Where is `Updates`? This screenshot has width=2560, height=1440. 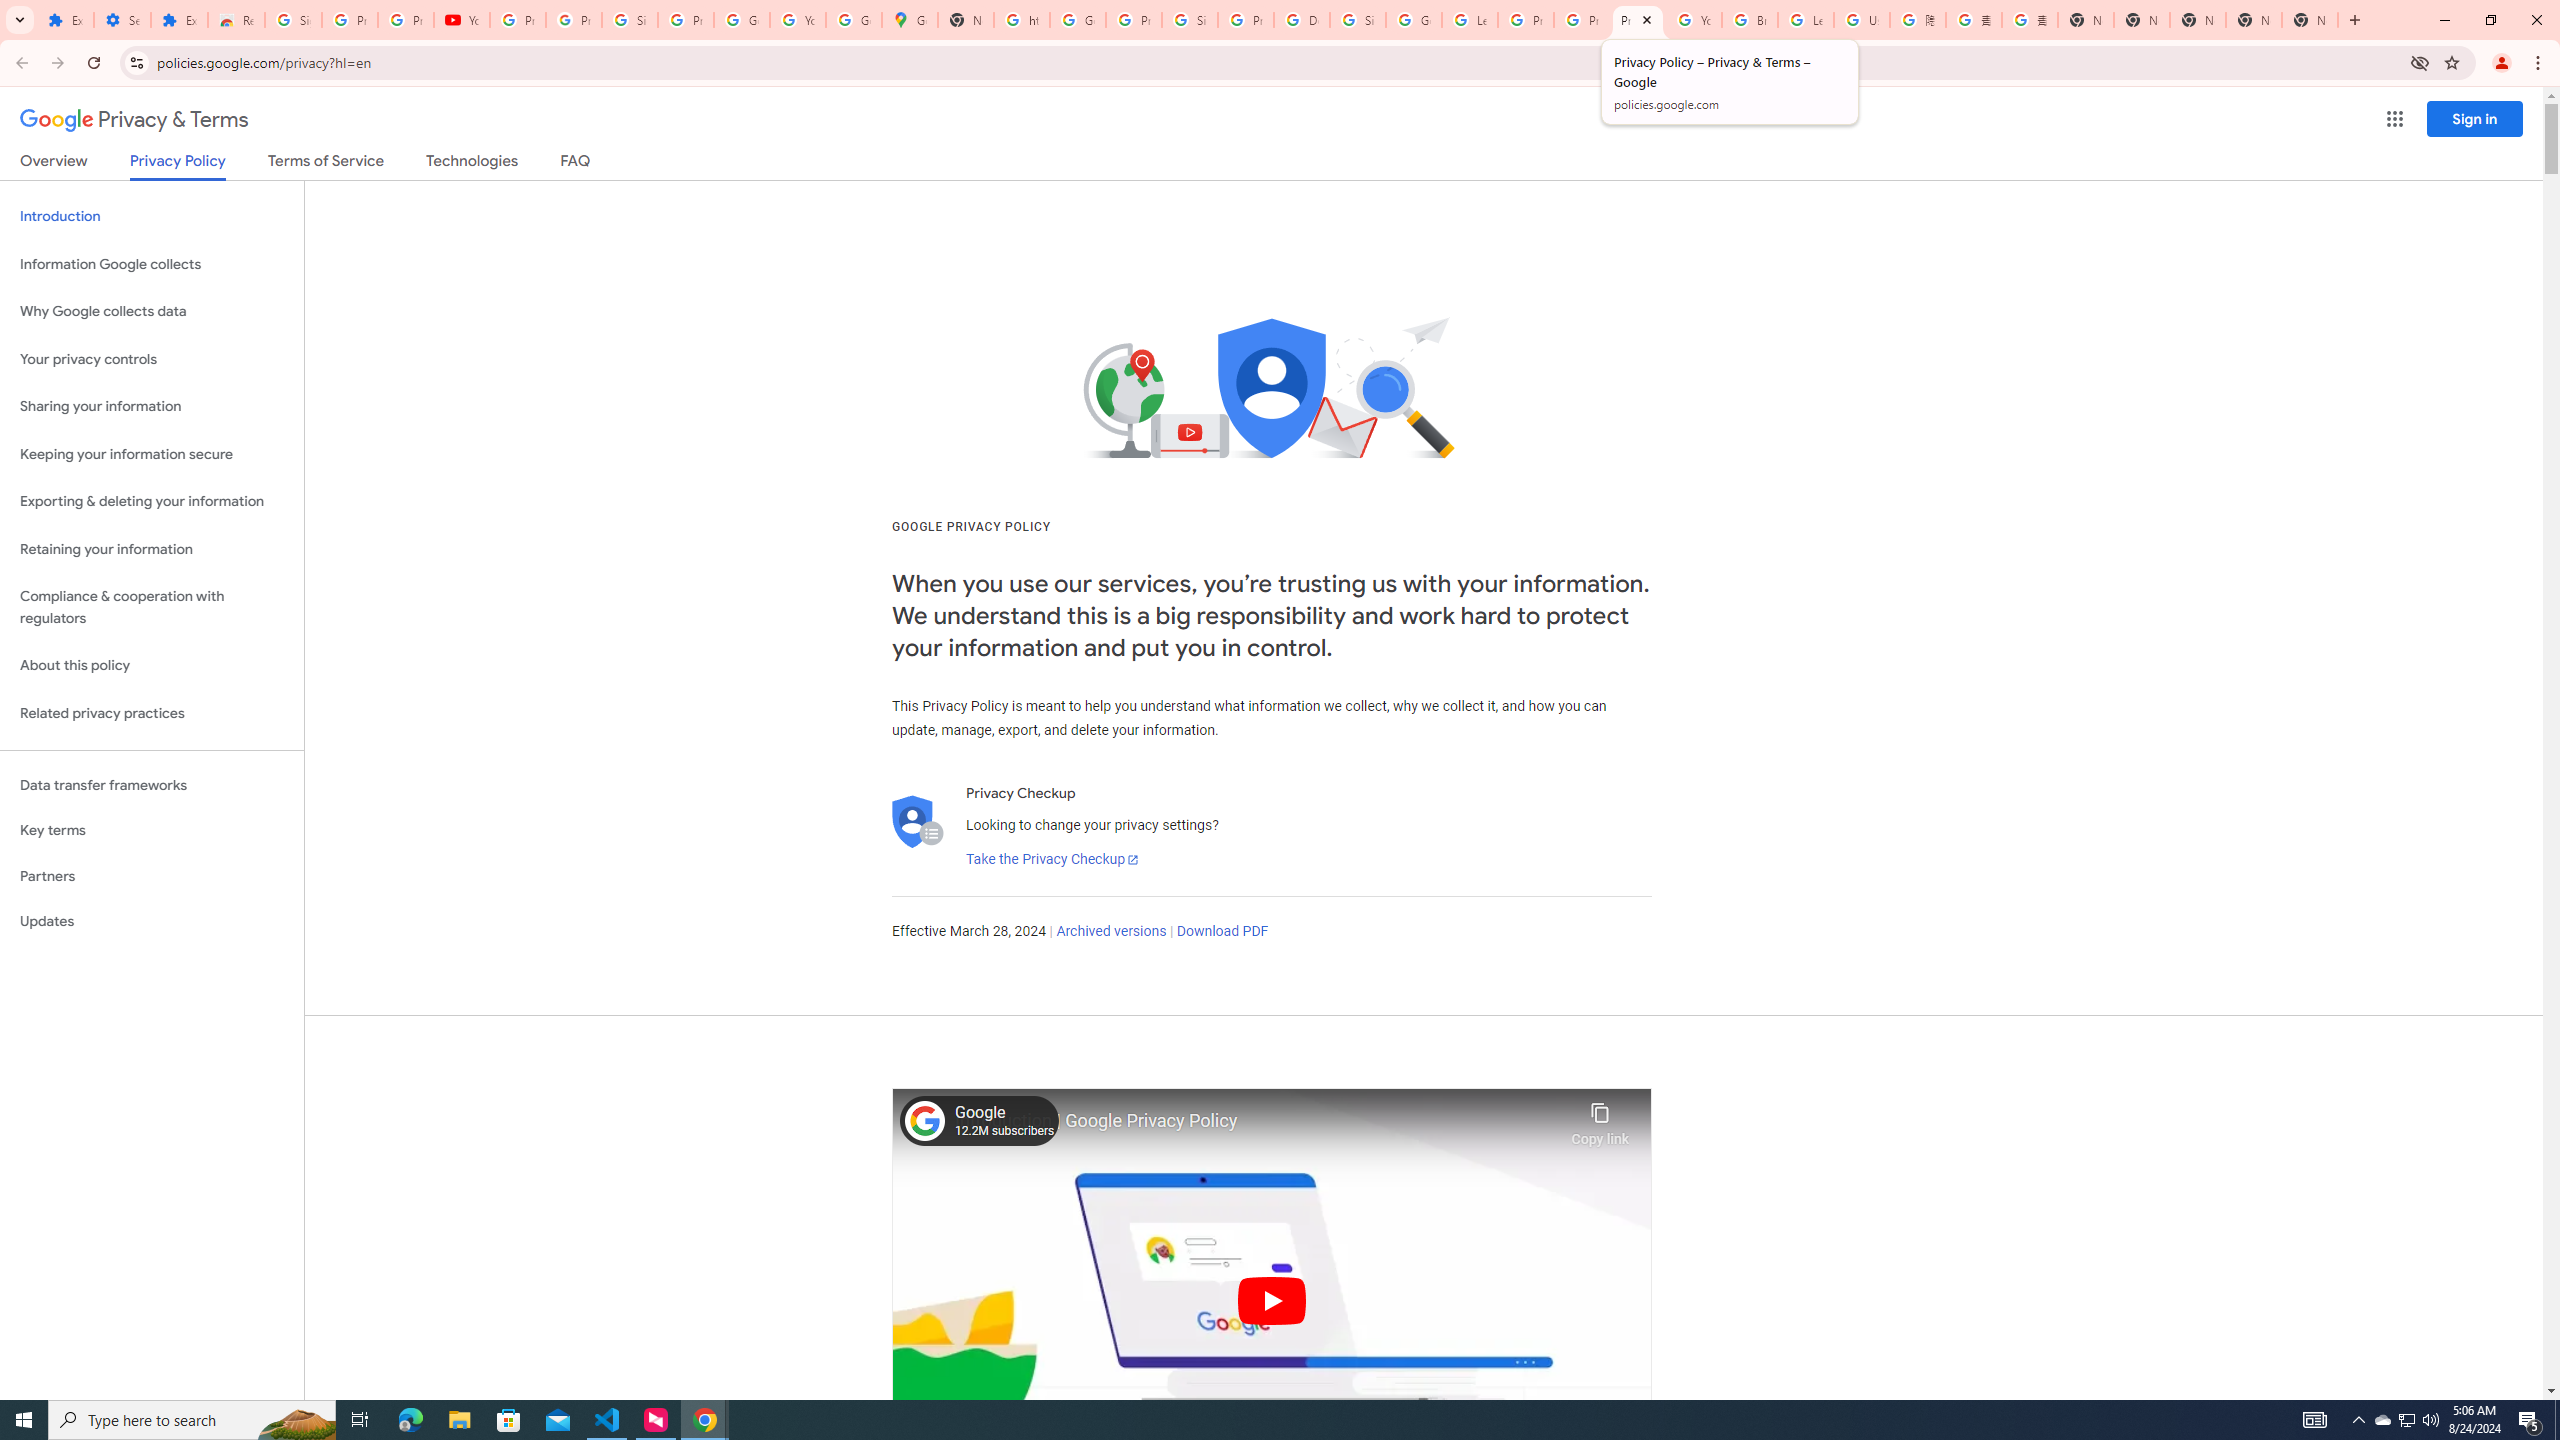
Updates is located at coordinates (152, 921).